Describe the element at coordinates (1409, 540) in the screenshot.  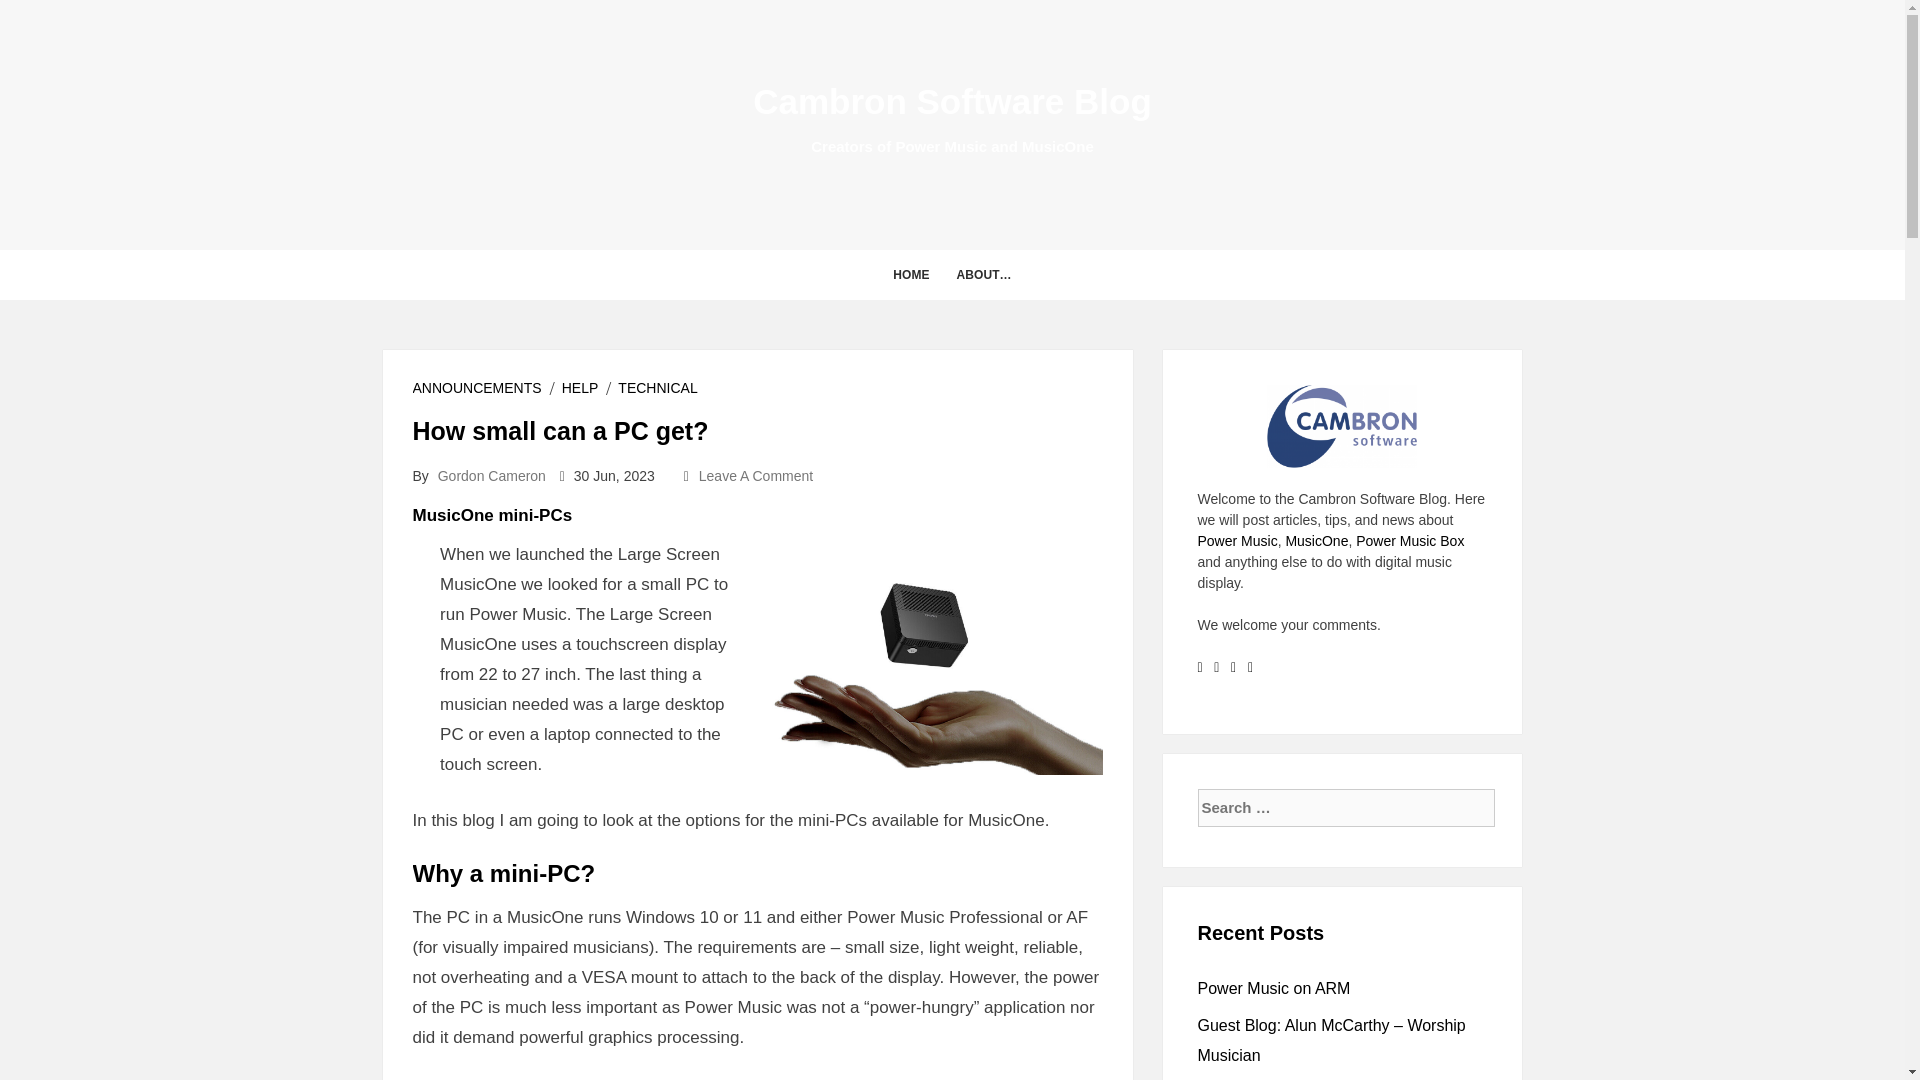
I see `Power Music Box` at that location.